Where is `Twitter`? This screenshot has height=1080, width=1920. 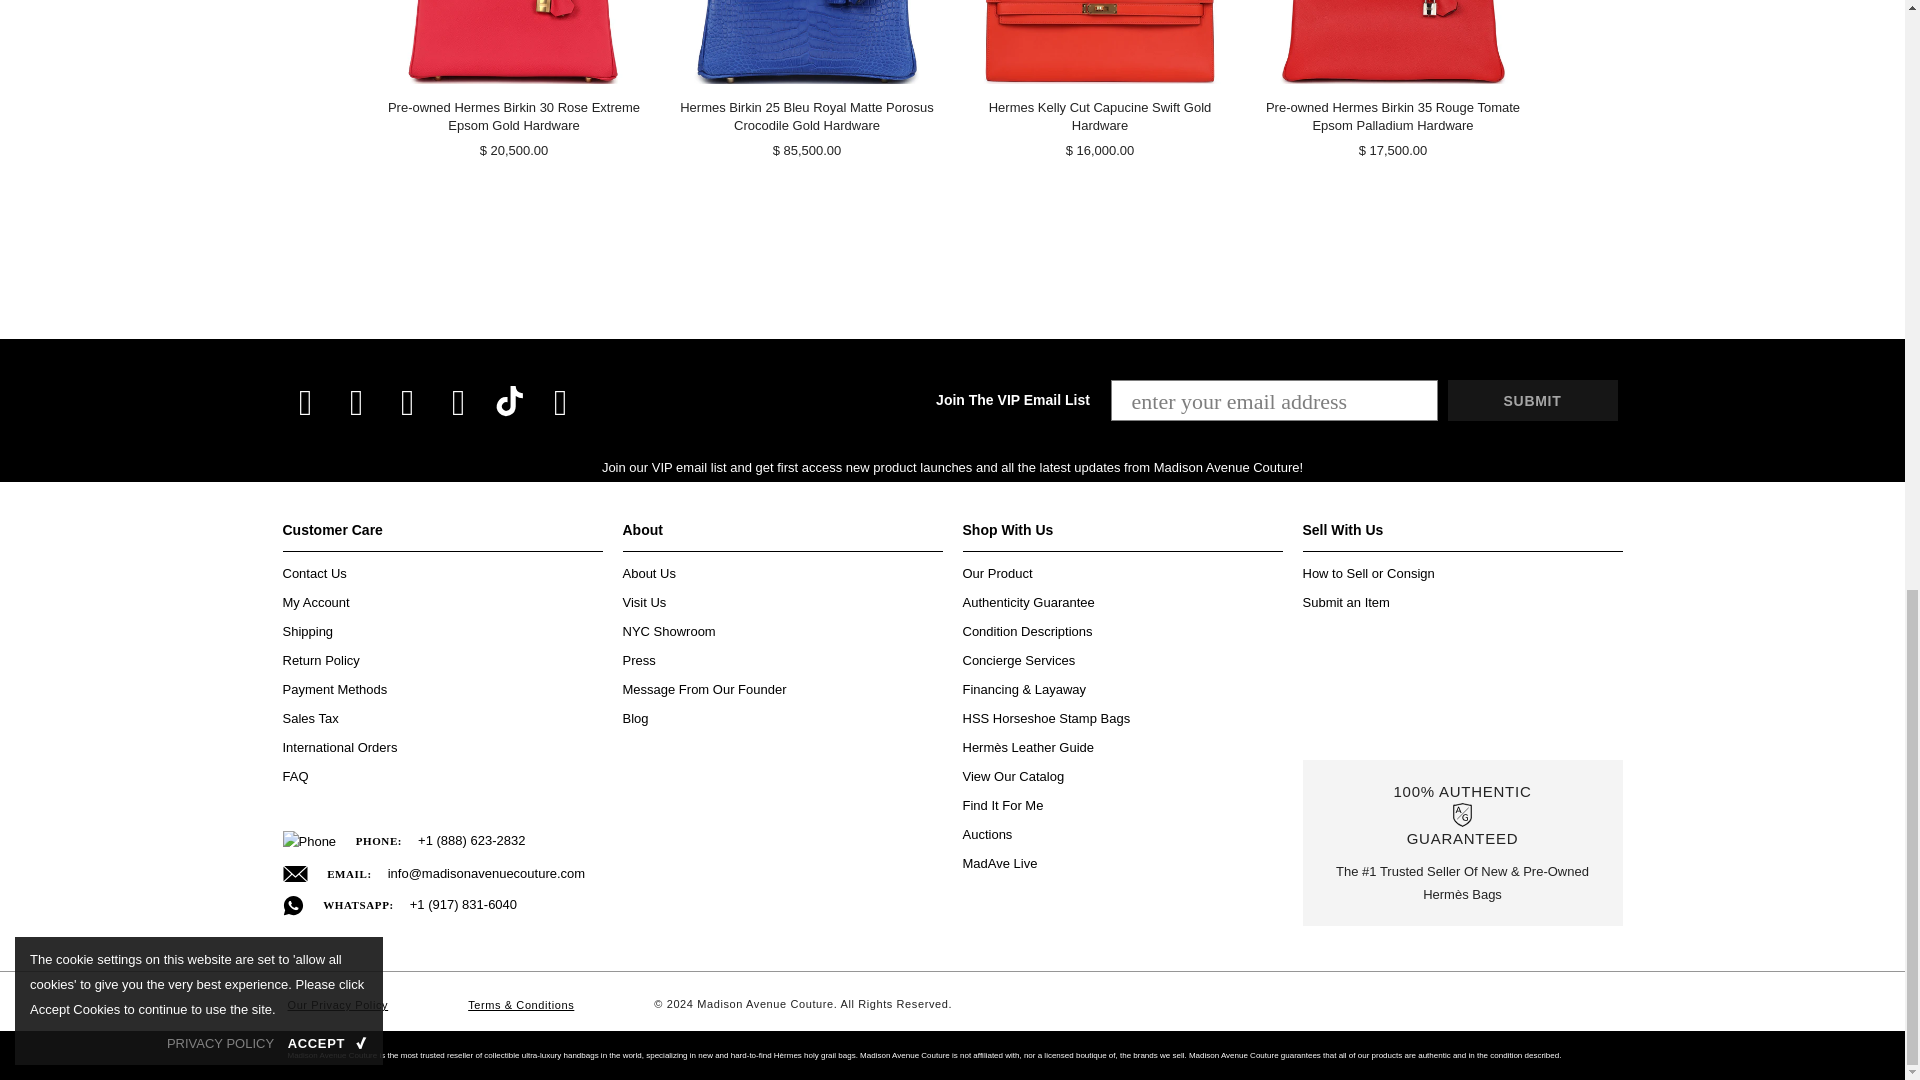 Twitter is located at coordinates (356, 402).